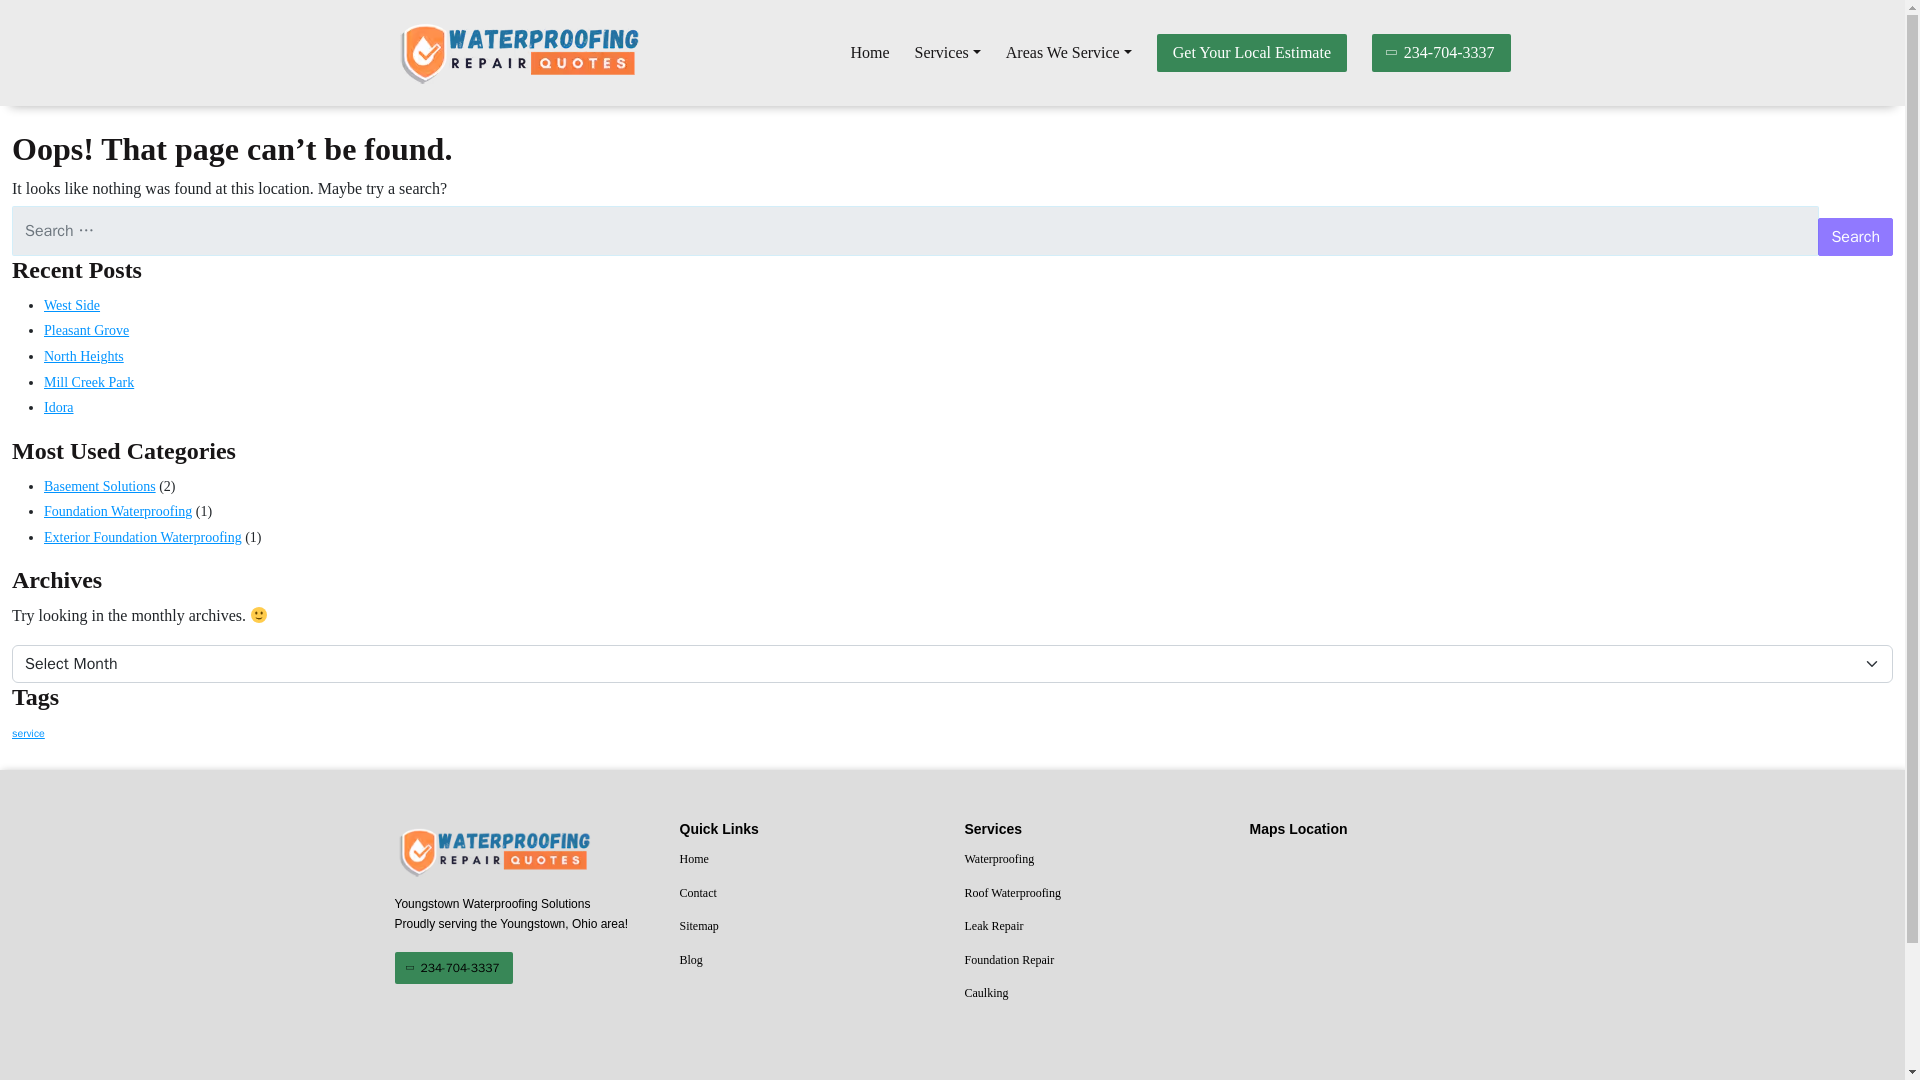  Describe the element at coordinates (59, 406) in the screenshot. I see `Idora` at that location.